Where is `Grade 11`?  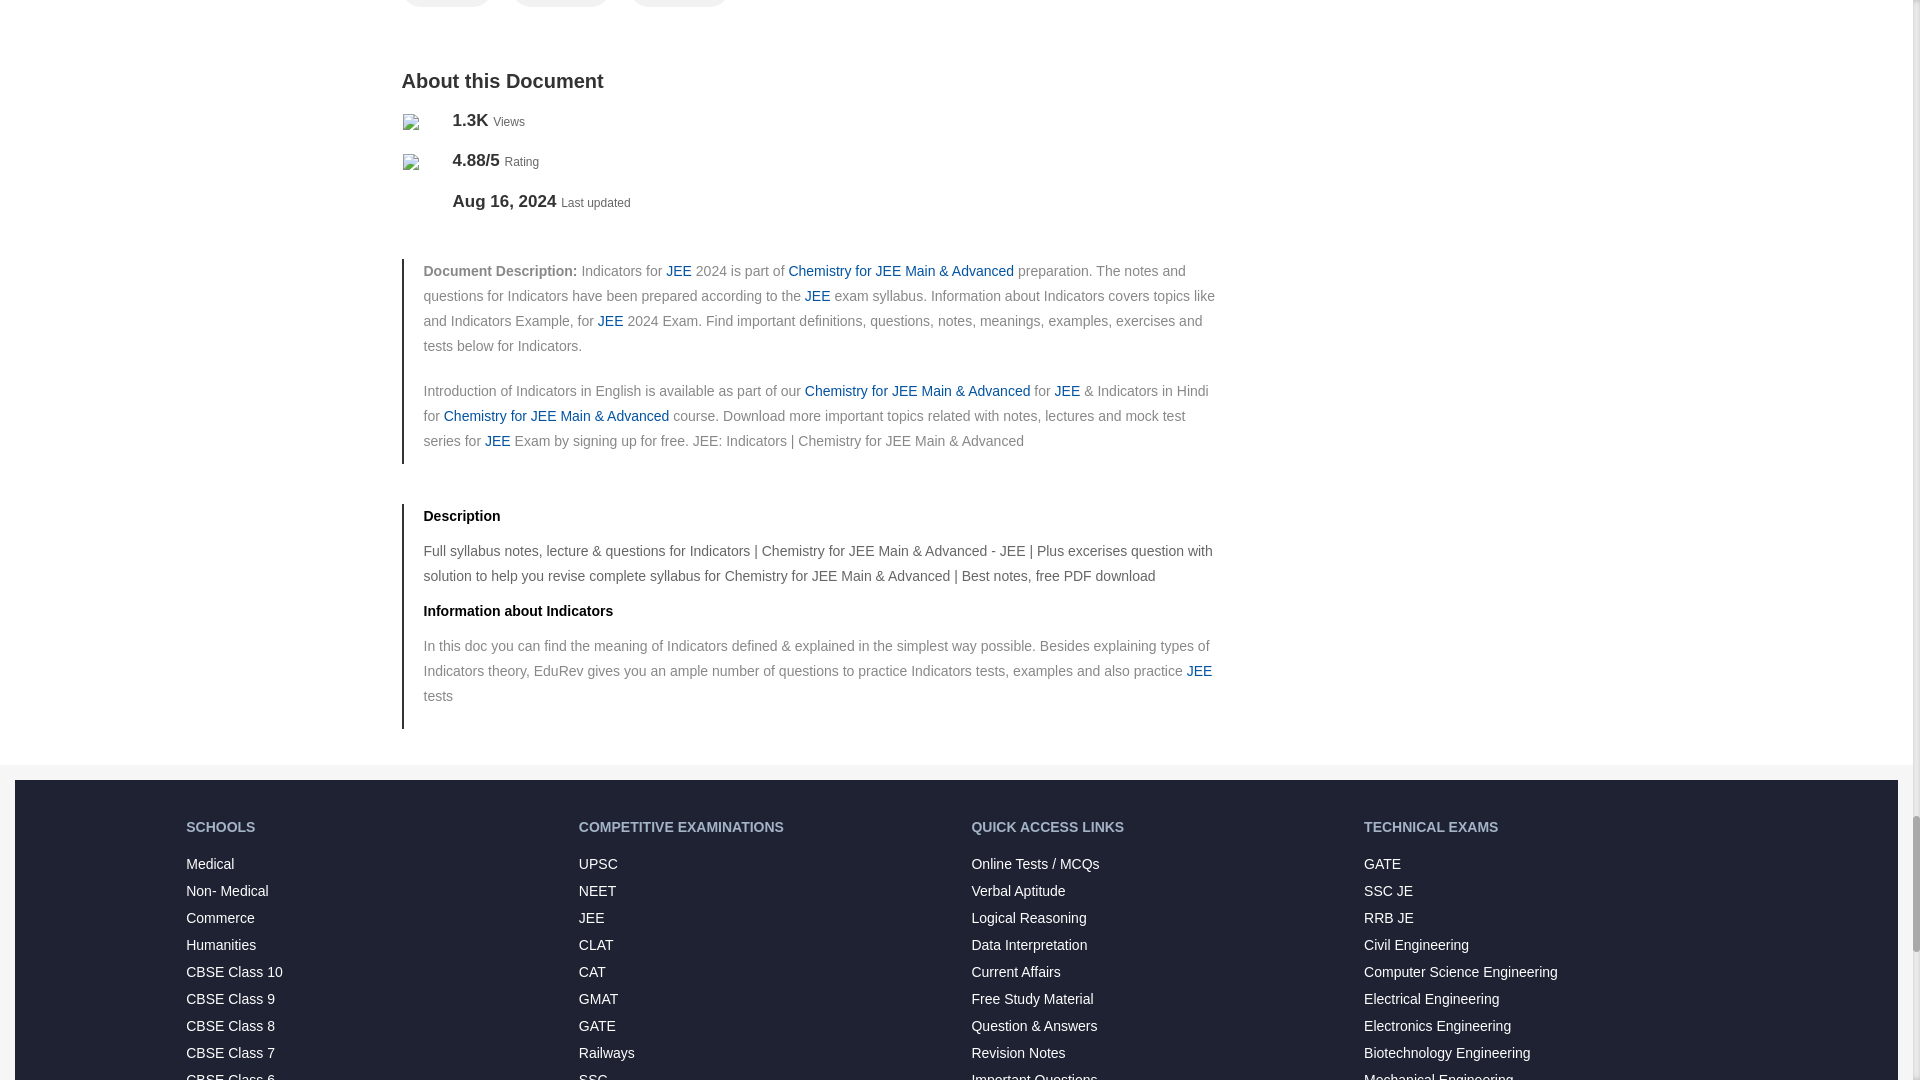 Grade 11 is located at coordinates (679, 3).